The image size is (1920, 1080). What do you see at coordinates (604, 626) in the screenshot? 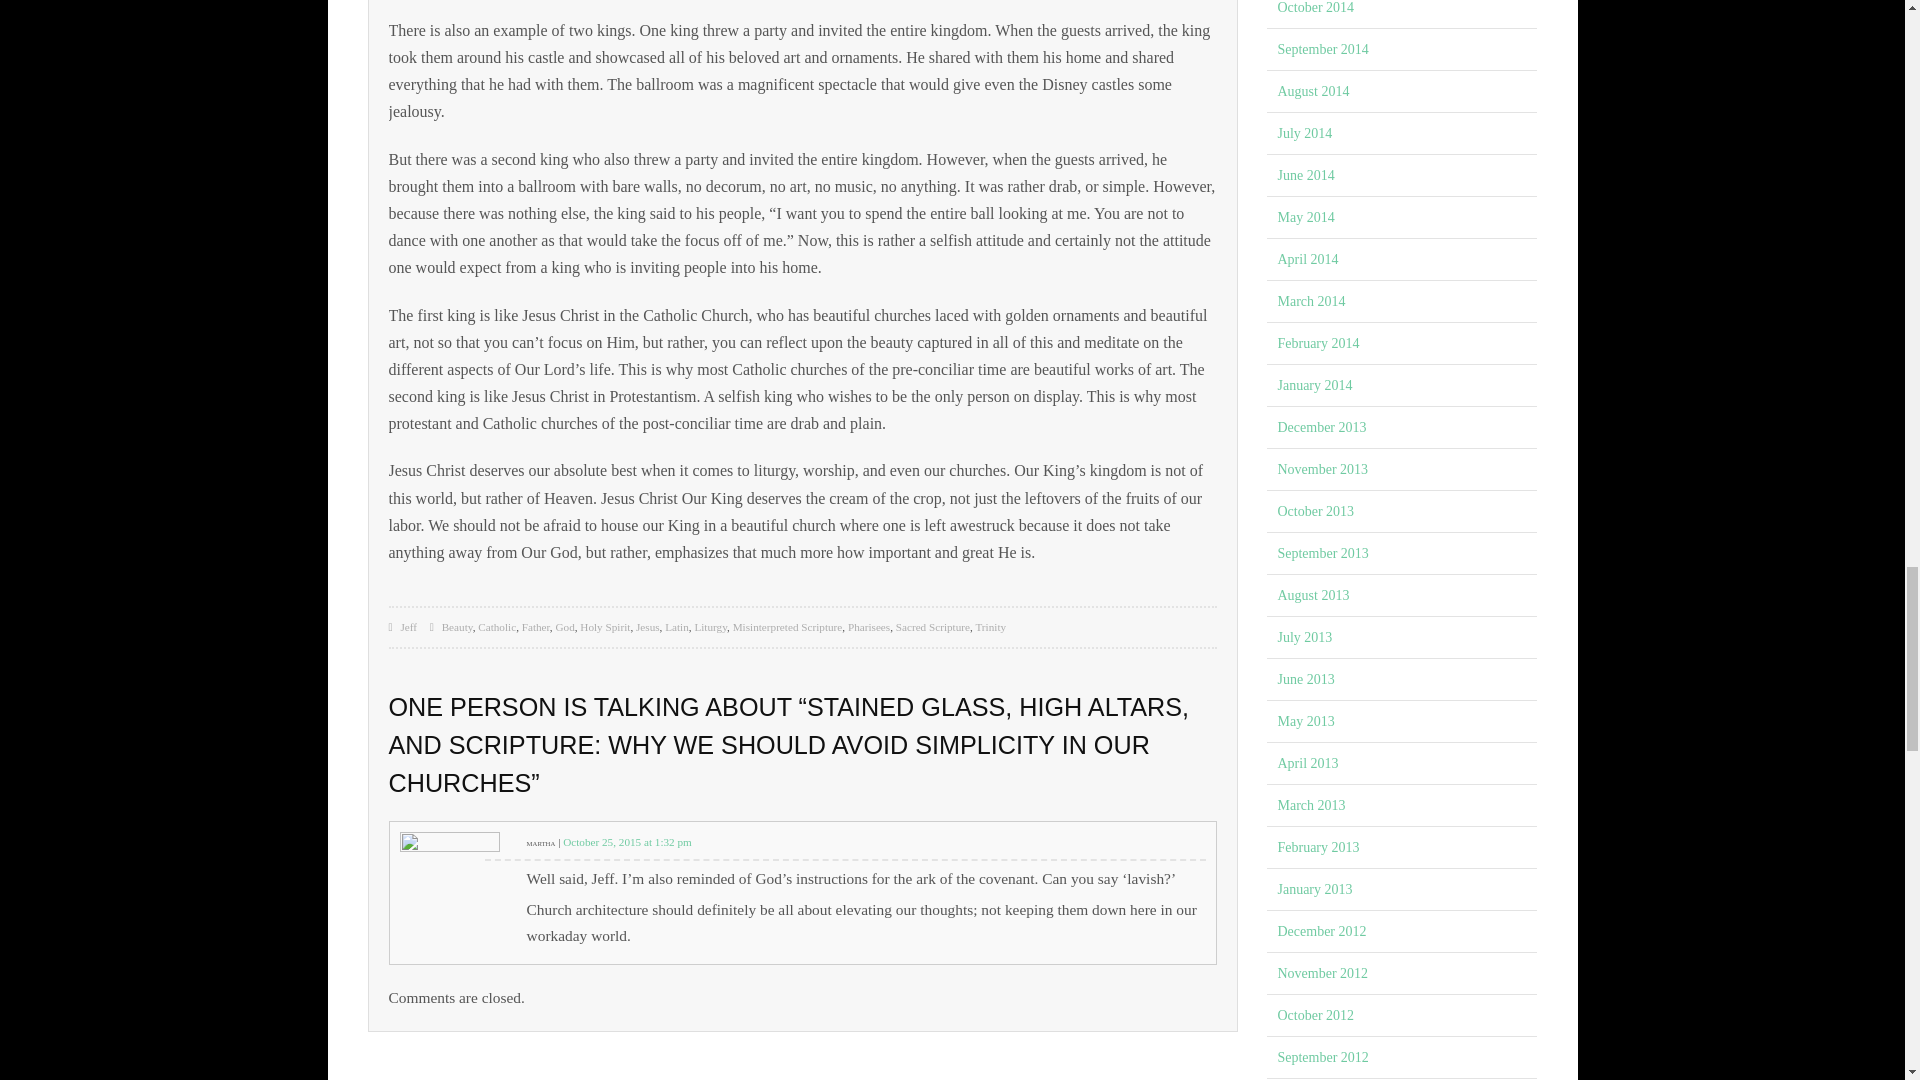
I see `Holy Spirit` at bounding box center [604, 626].